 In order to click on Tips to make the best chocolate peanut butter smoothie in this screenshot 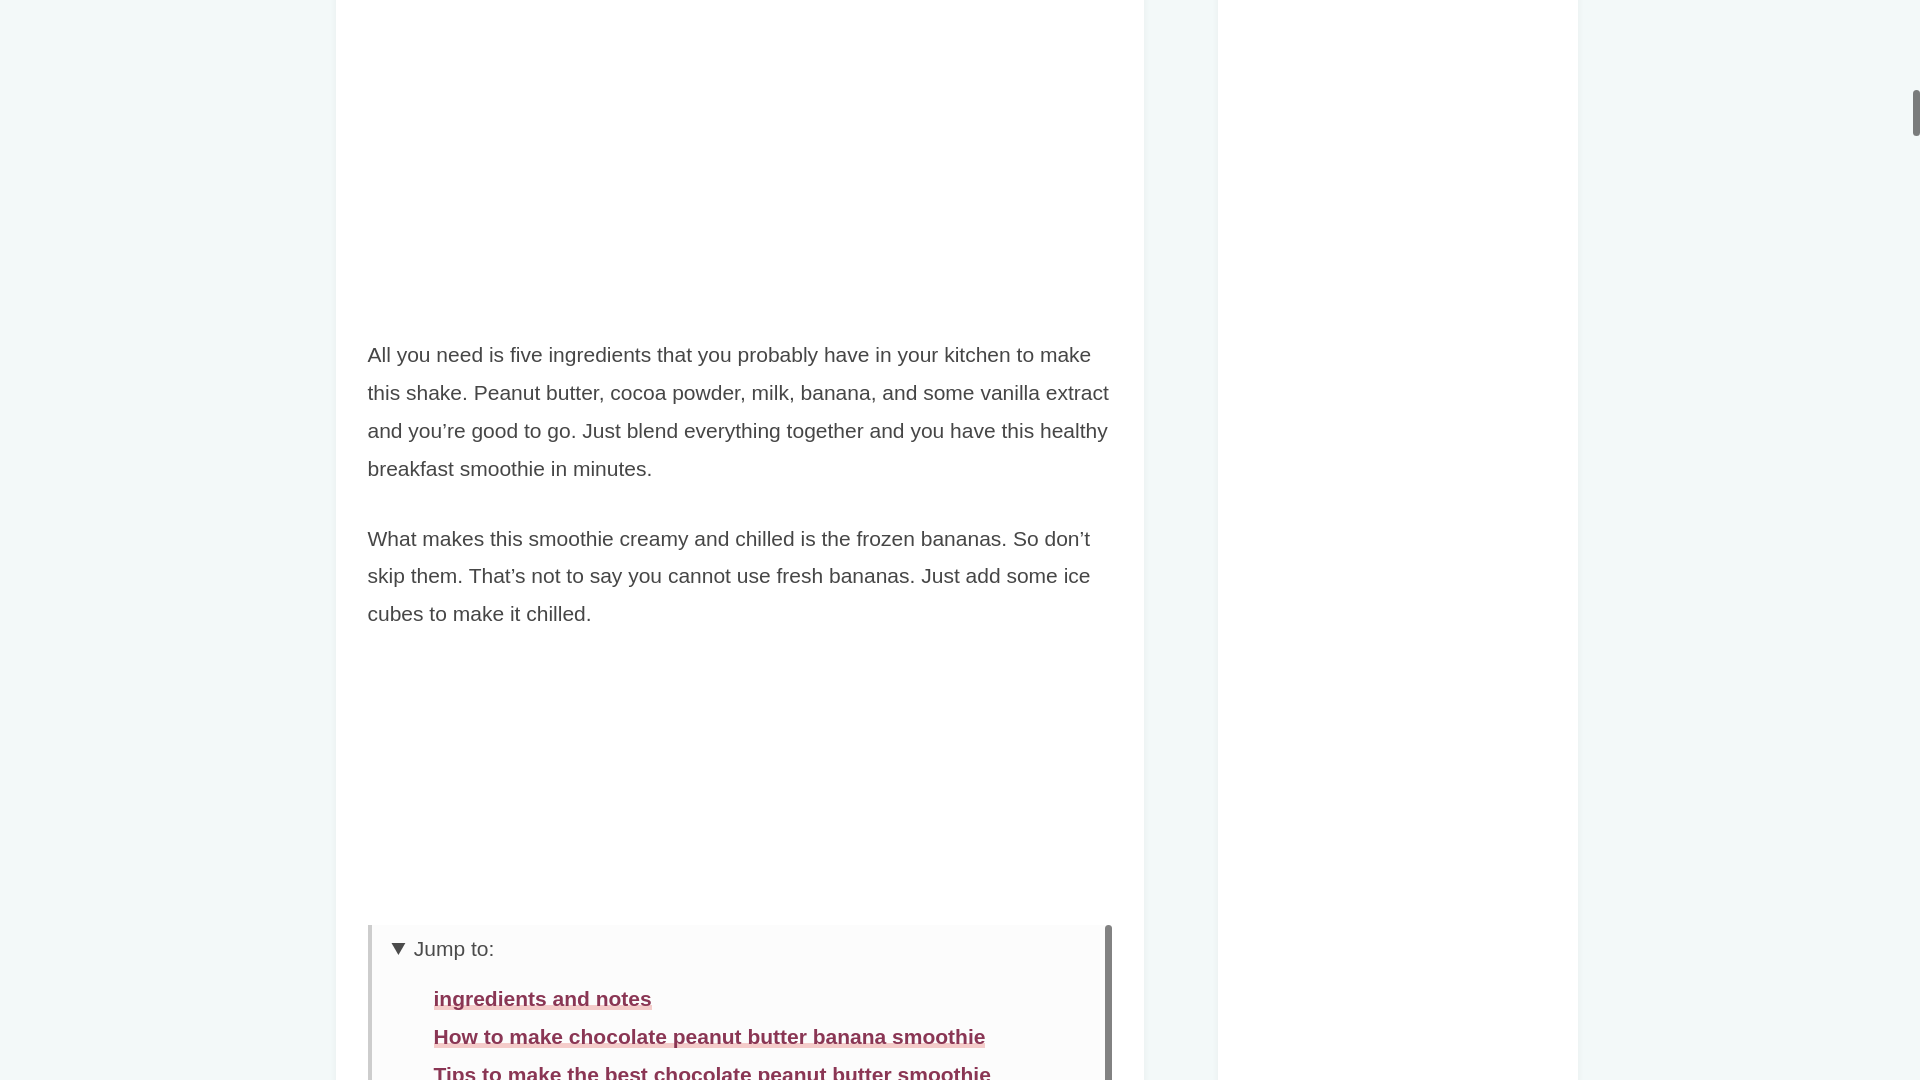, I will do `click(712, 1071)`.